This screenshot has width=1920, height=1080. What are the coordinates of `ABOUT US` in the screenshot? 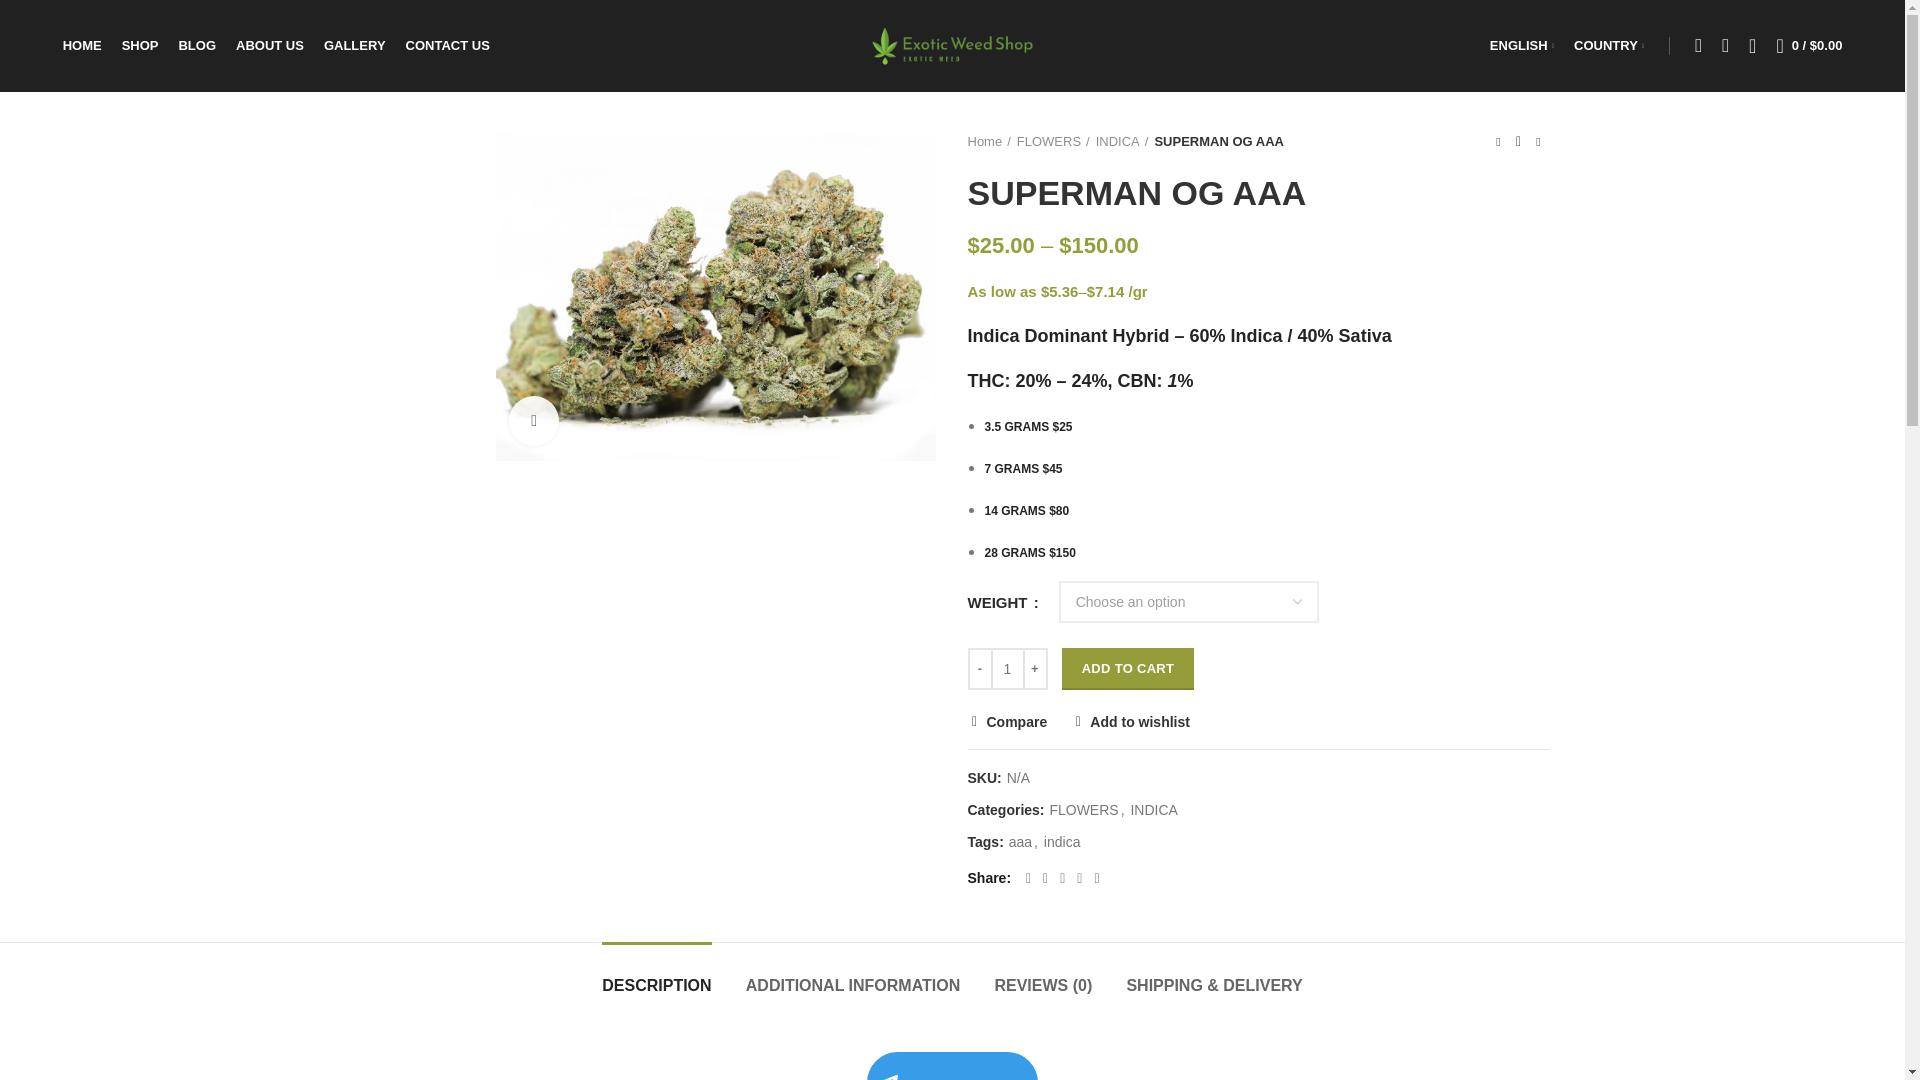 It's located at (270, 45).